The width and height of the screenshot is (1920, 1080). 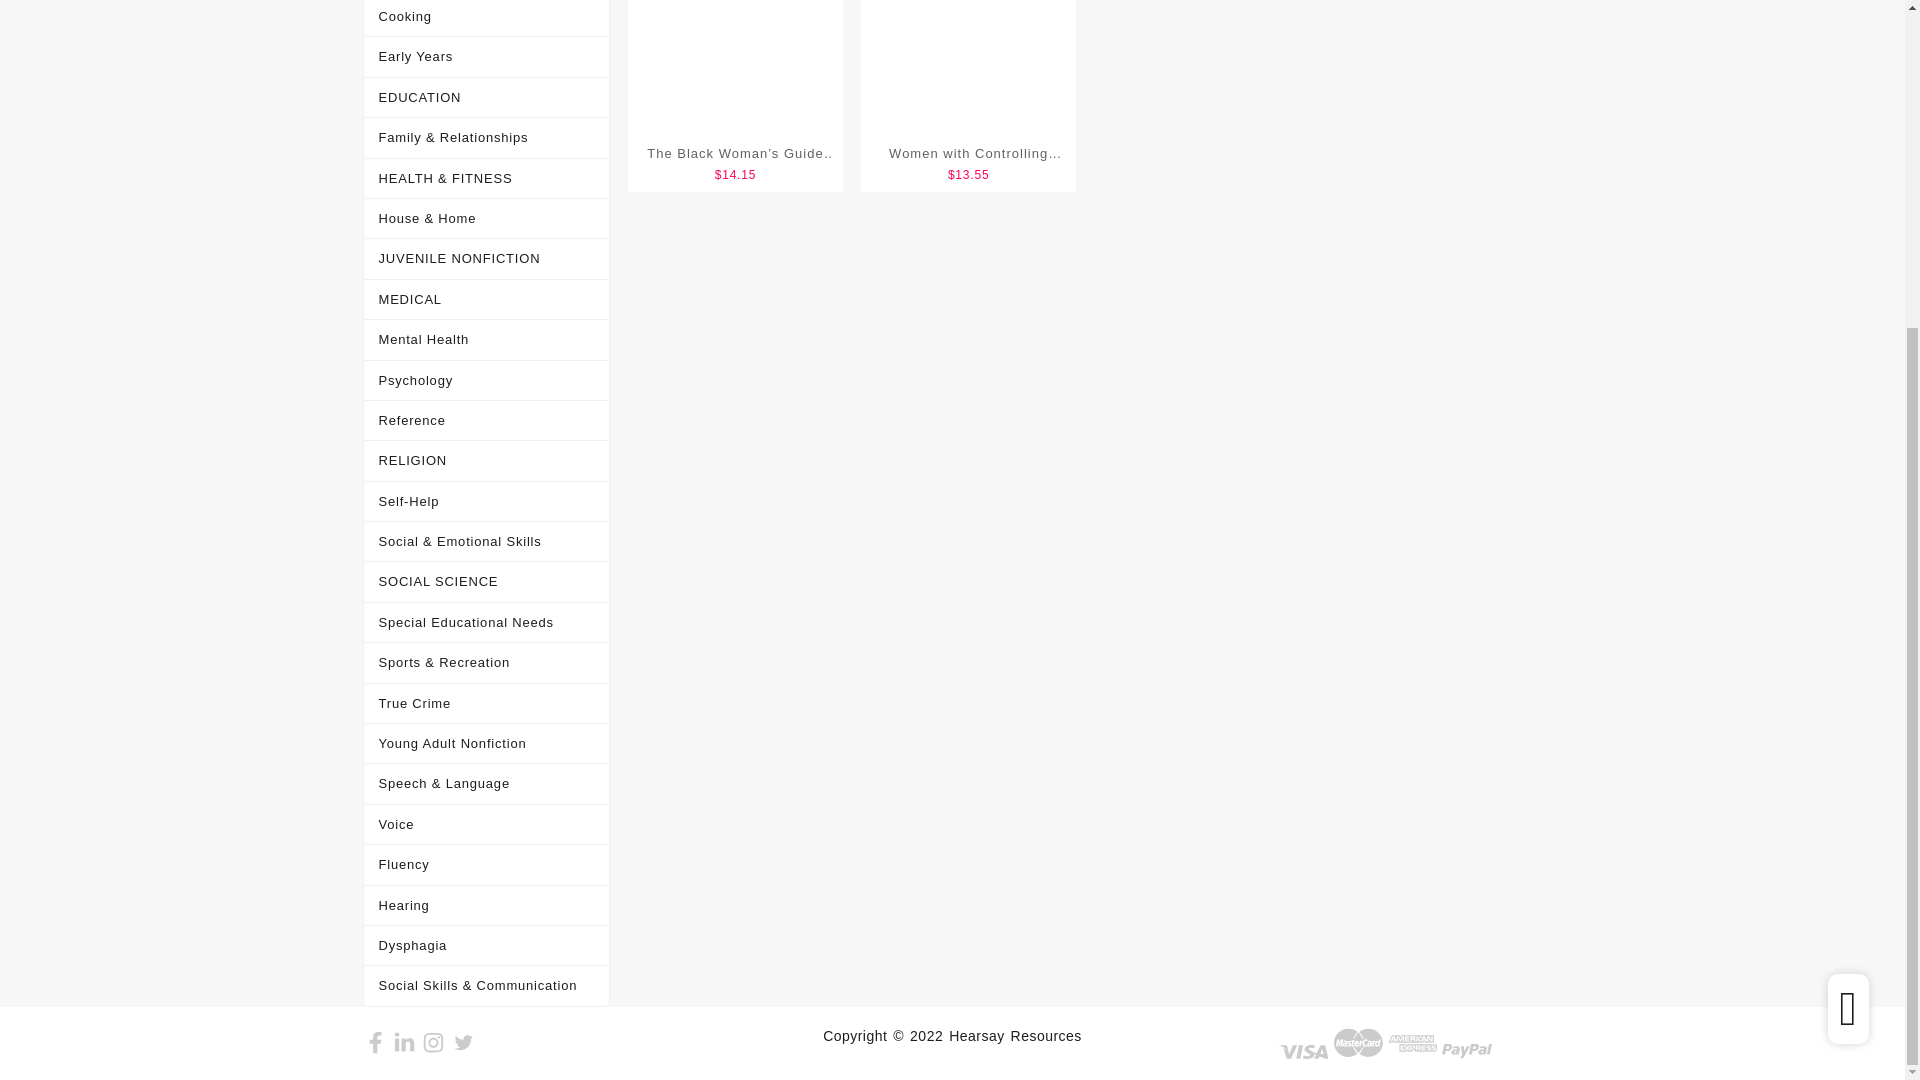 I want to click on Mastercard, so click(x=1359, y=1043).